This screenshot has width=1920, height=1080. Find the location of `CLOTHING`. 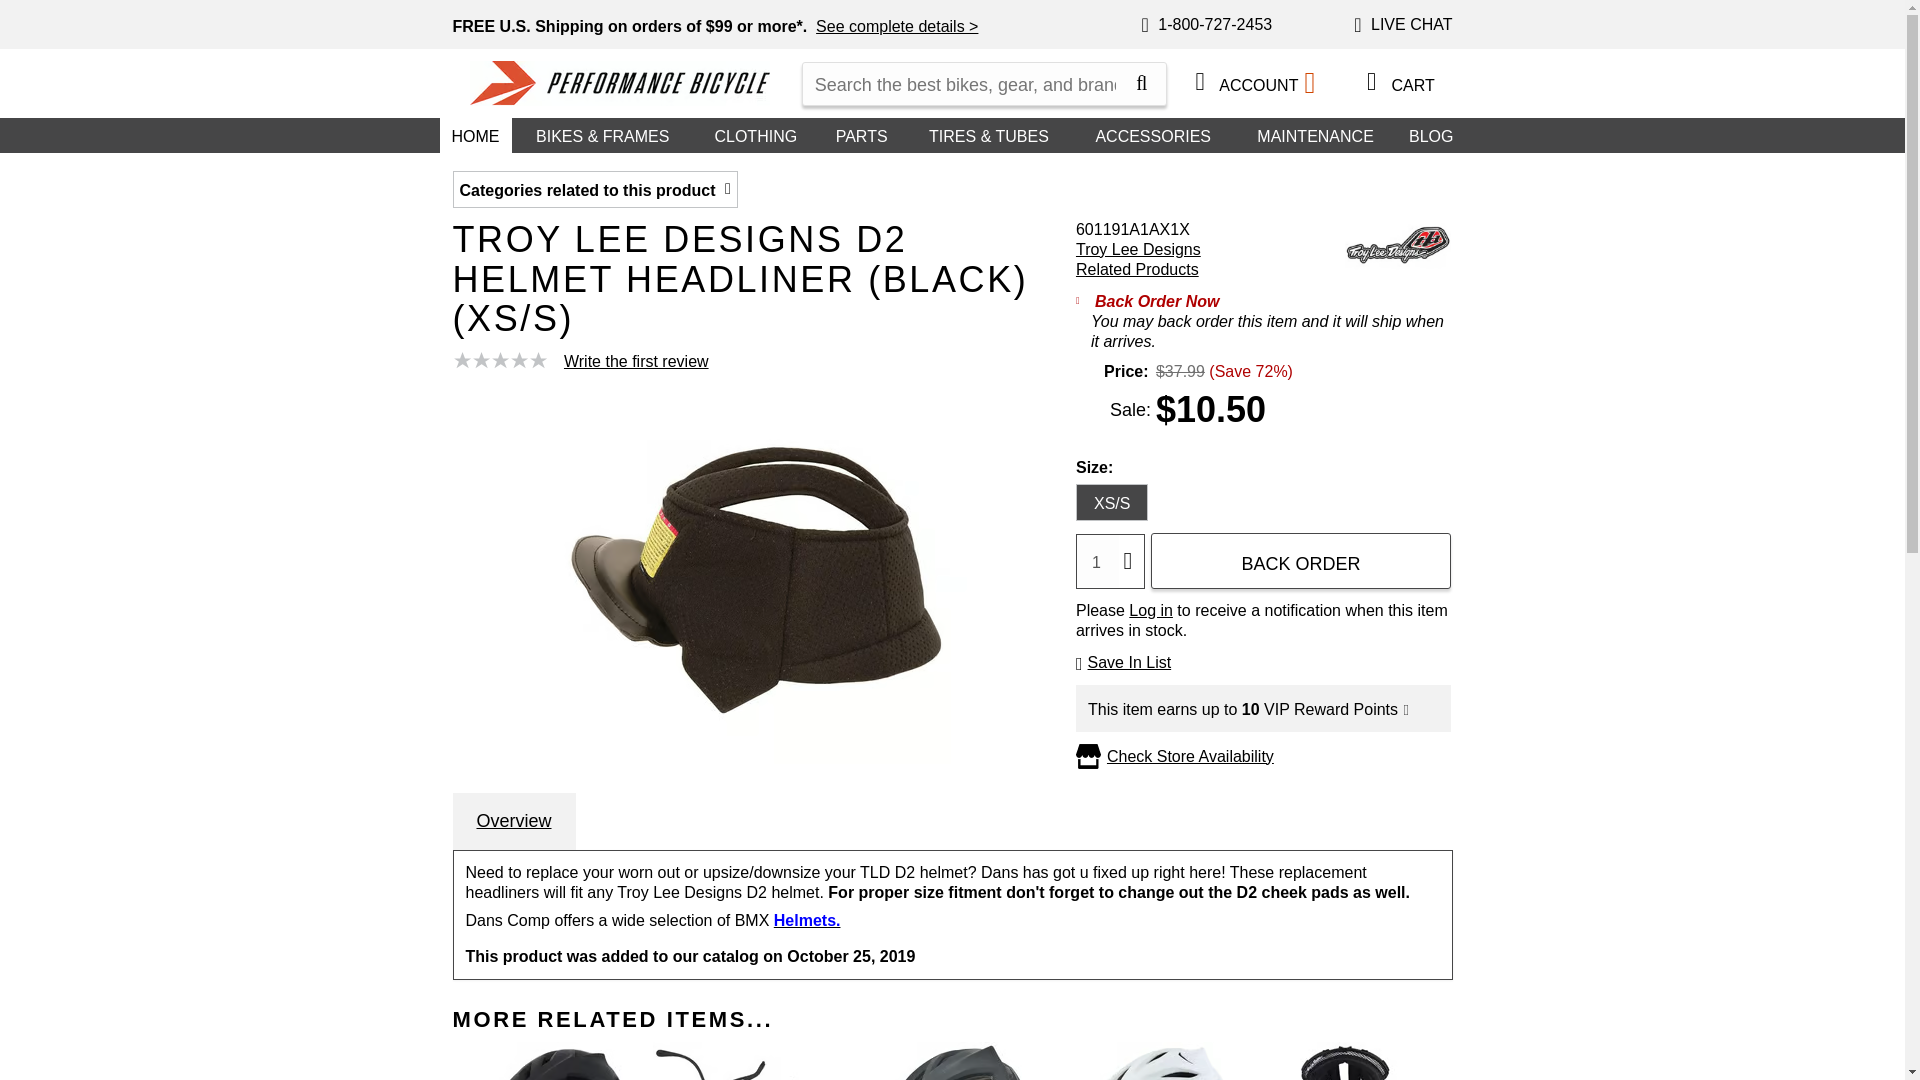

CLOTHING is located at coordinates (755, 135).